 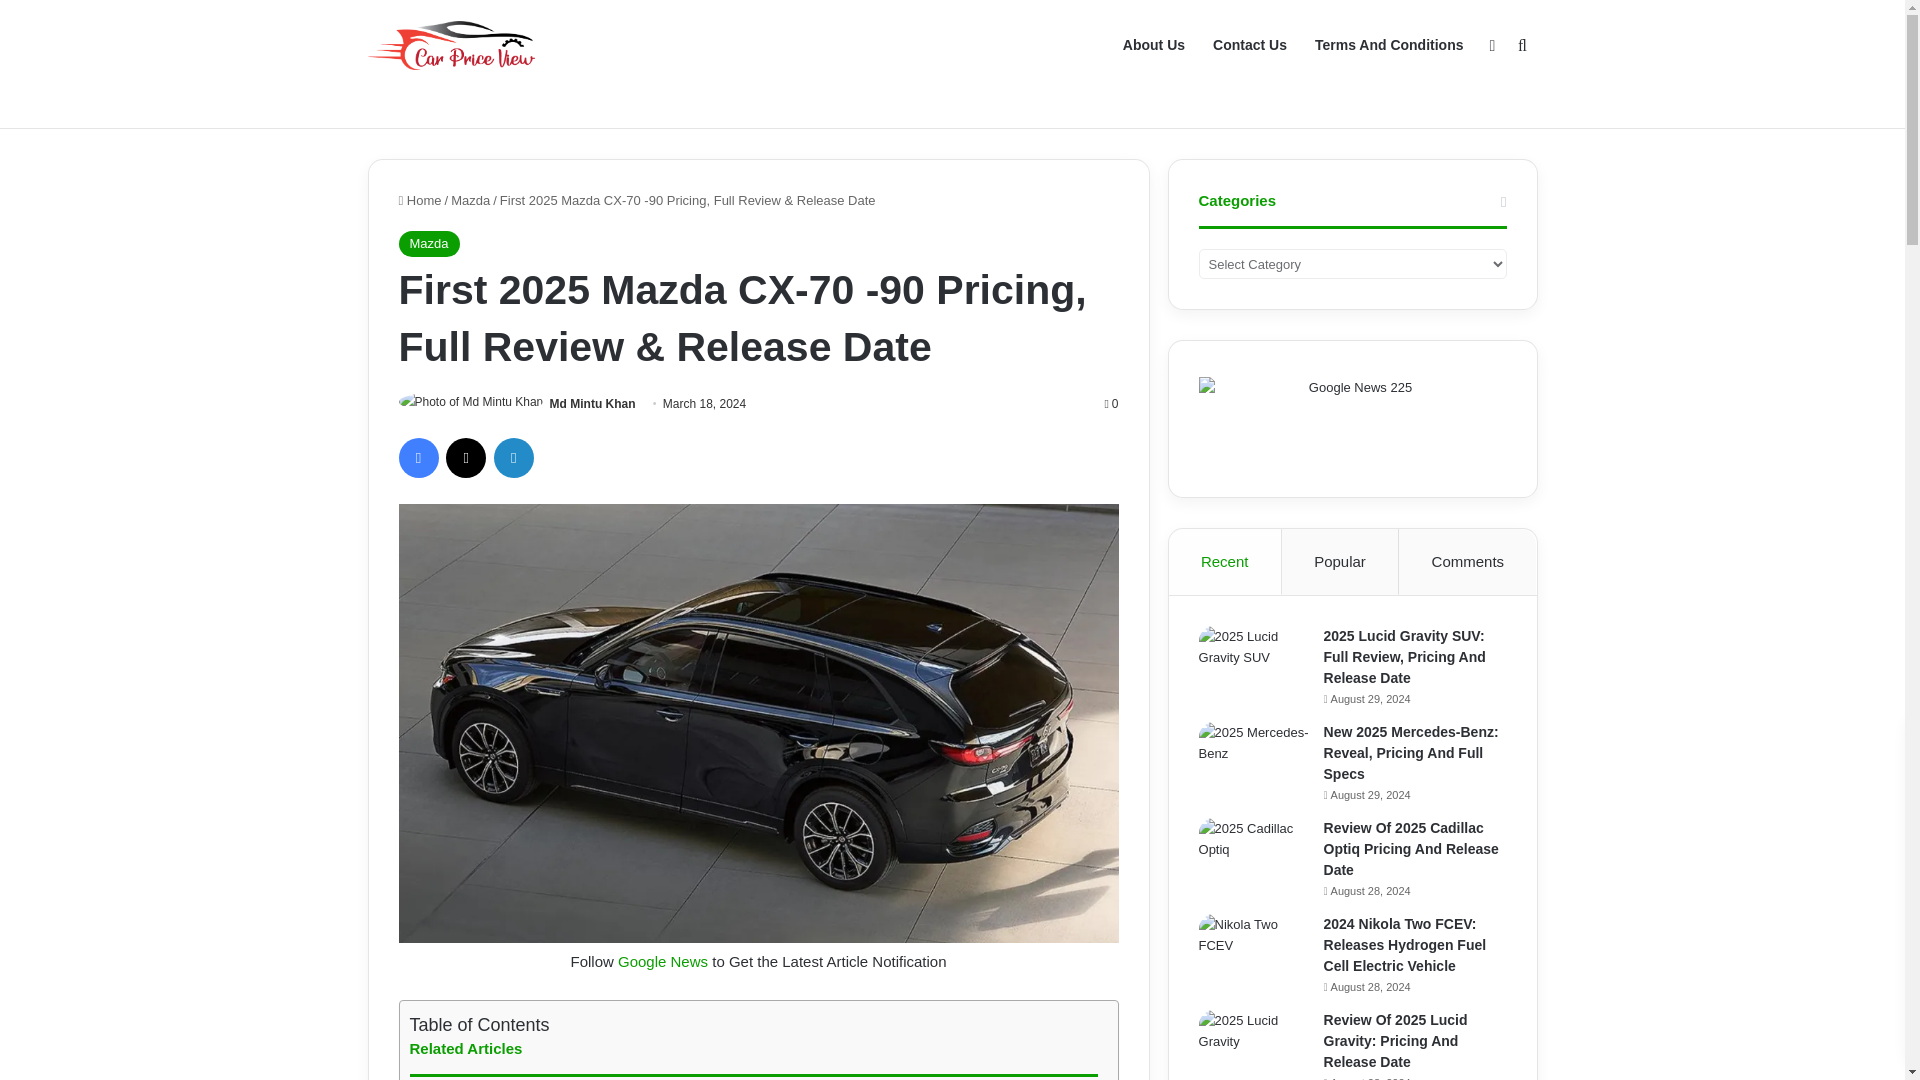 I want to click on Car Price View, so click(x=452, y=45).